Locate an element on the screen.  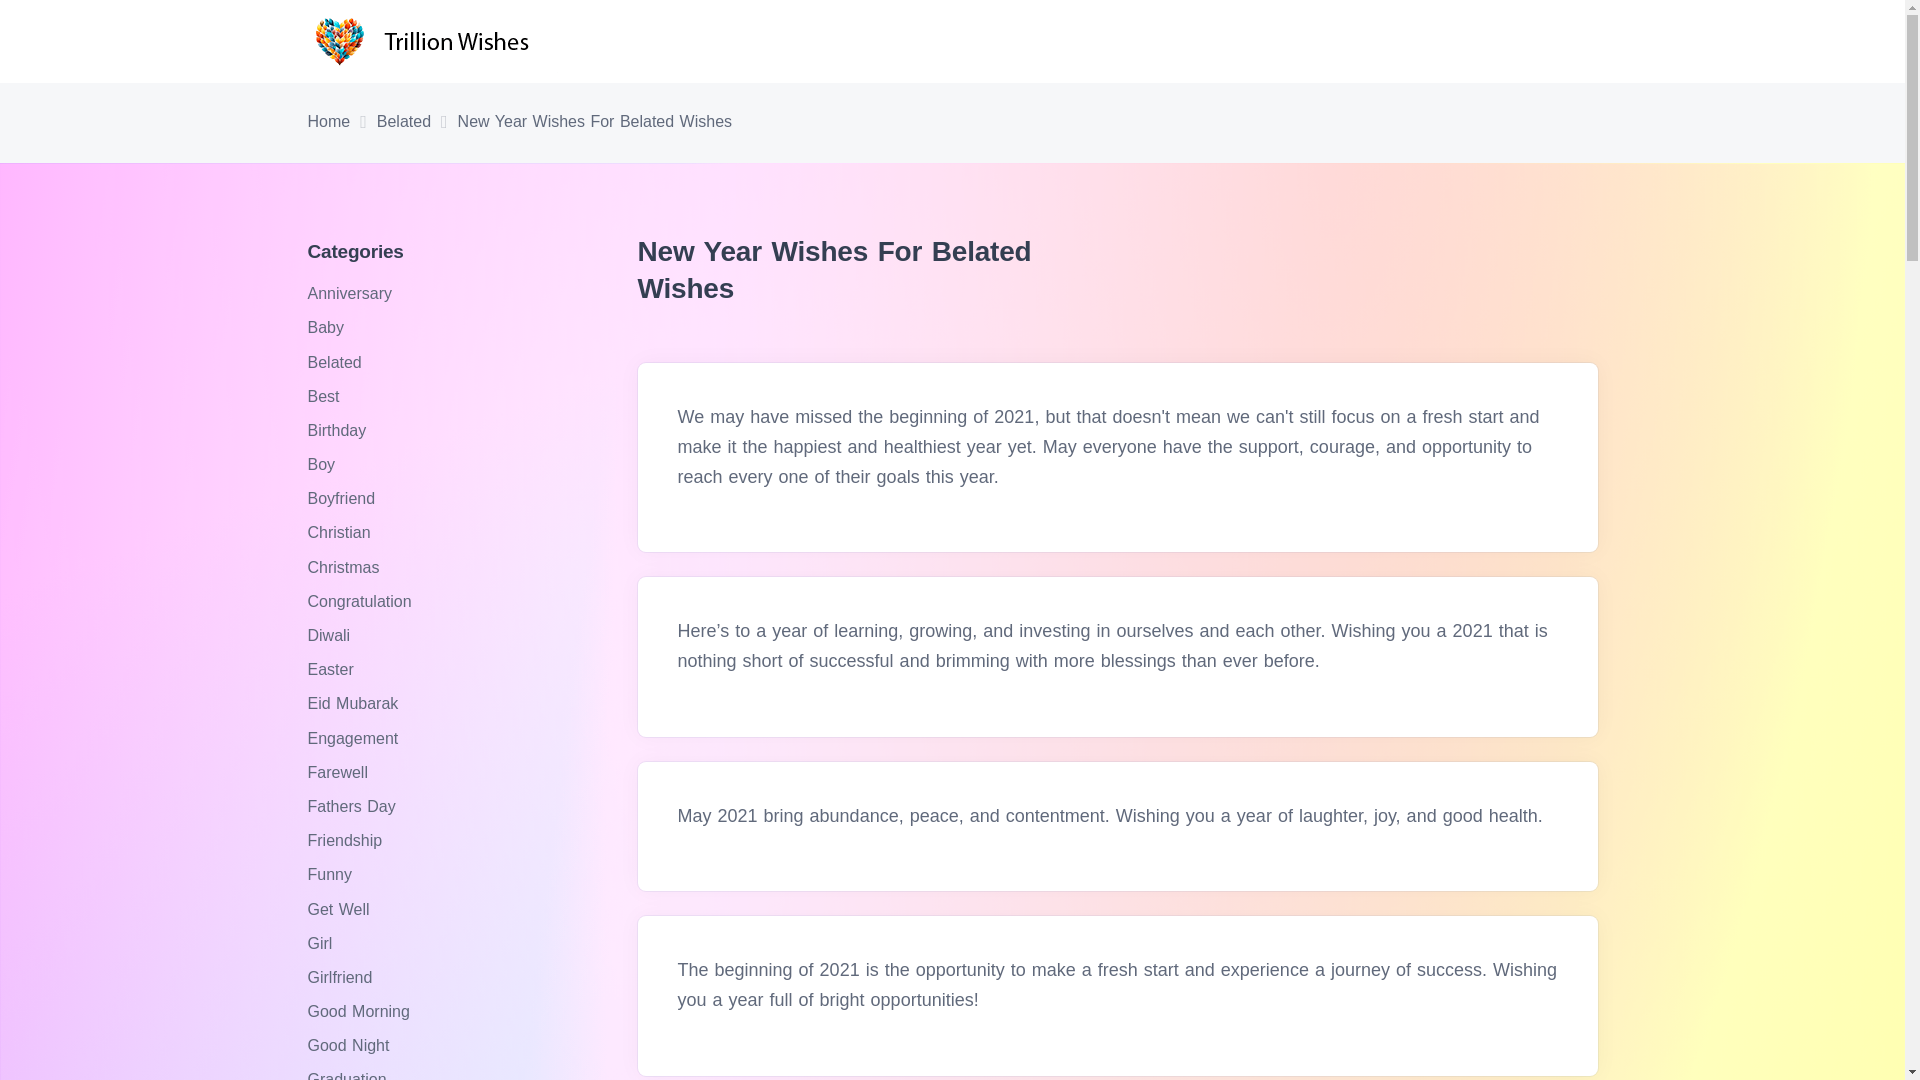
Belated is located at coordinates (403, 123).